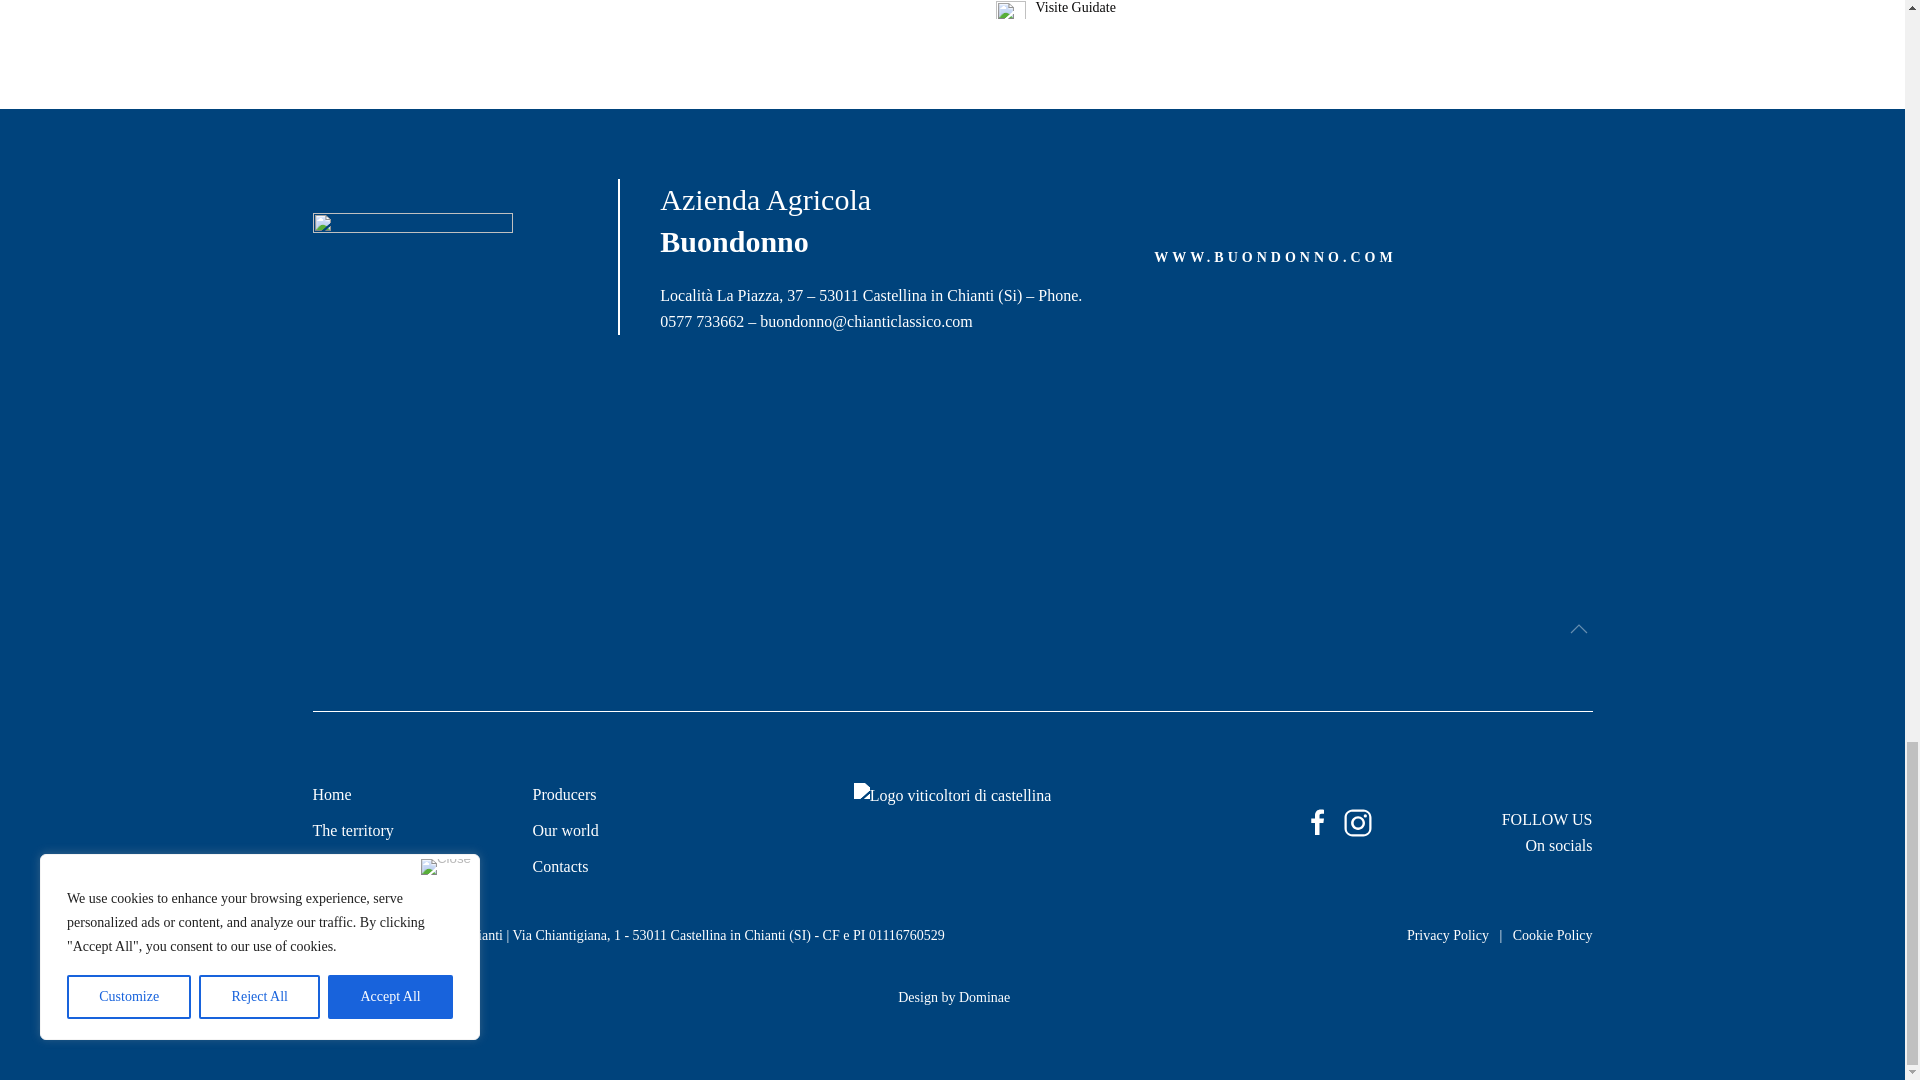  What do you see at coordinates (362, 866) in the screenshot?
I see `Chianti classico` at bounding box center [362, 866].